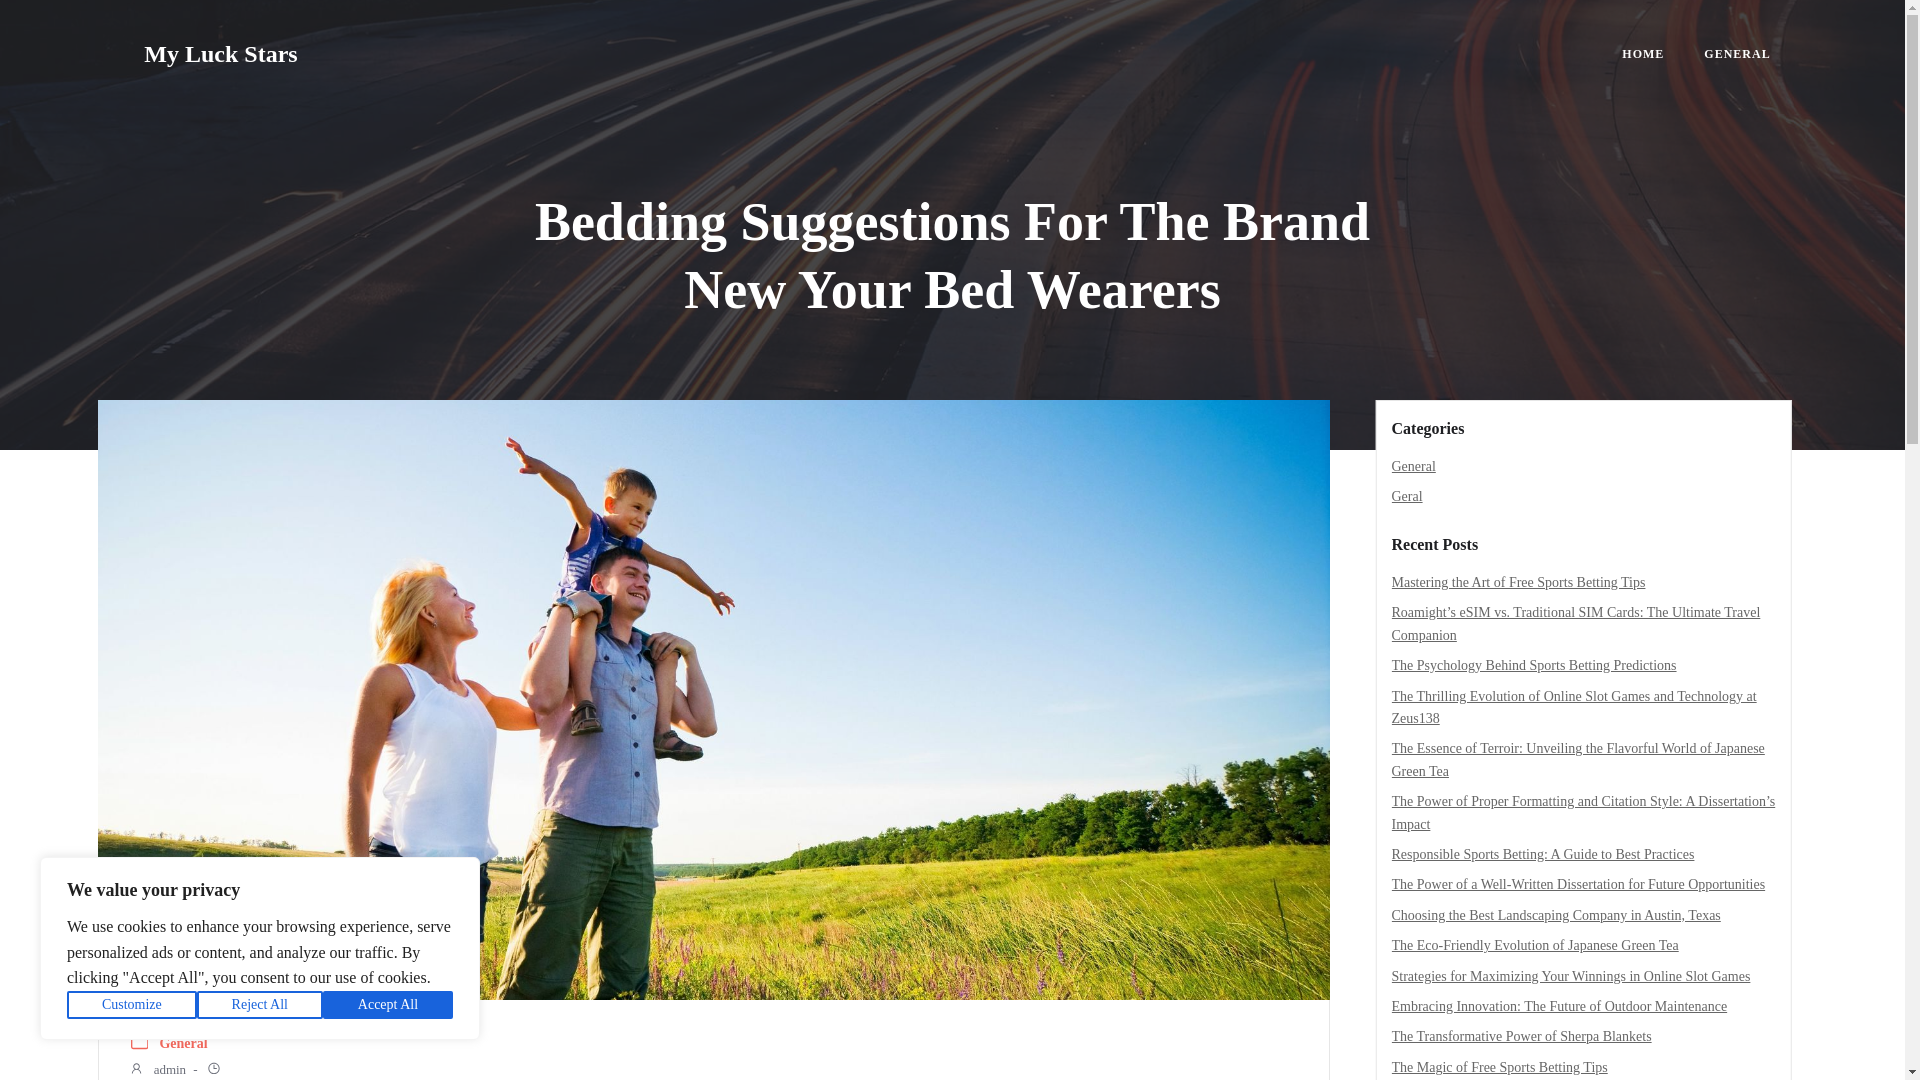  What do you see at coordinates (220, 54) in the screenshot?
I see `My Luck Stars` at bounding box center [220, 54].